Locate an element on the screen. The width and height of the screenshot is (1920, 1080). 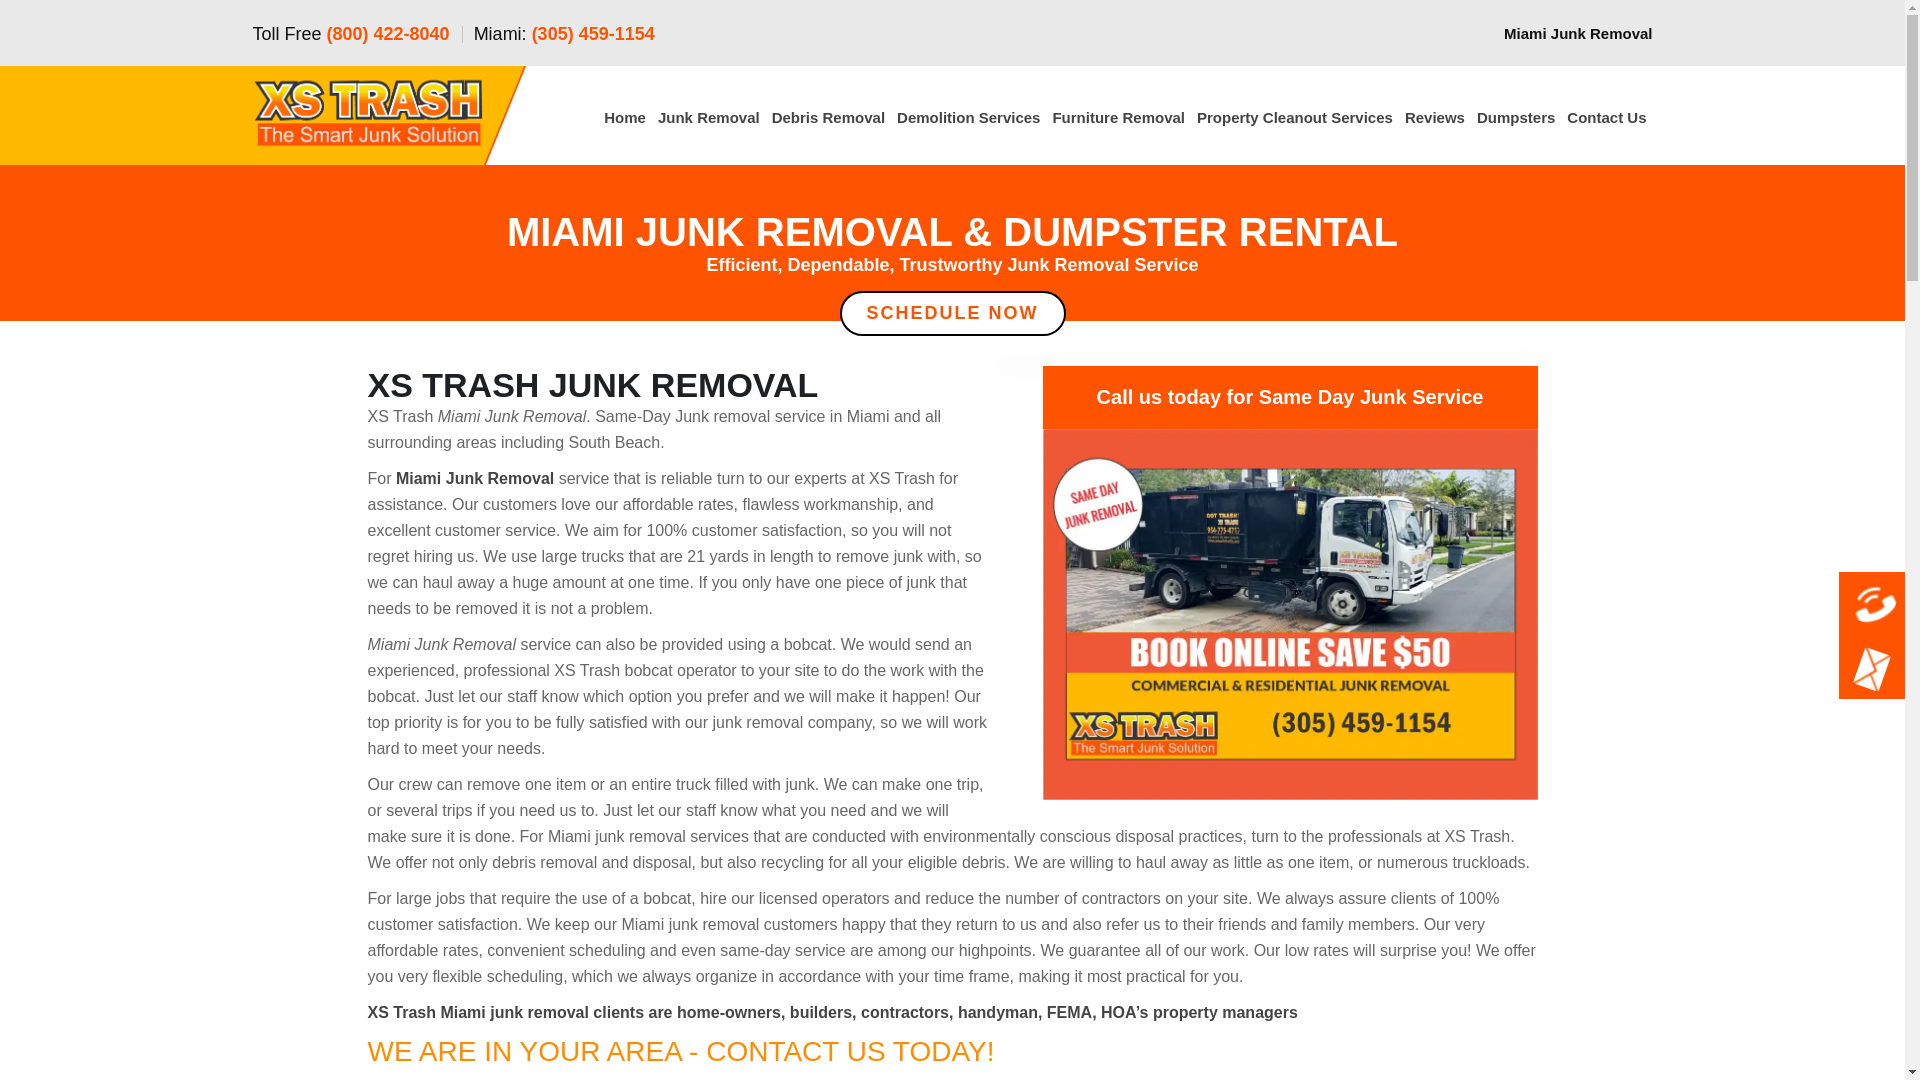
Junk Removal is located at coordinates (709, 118).